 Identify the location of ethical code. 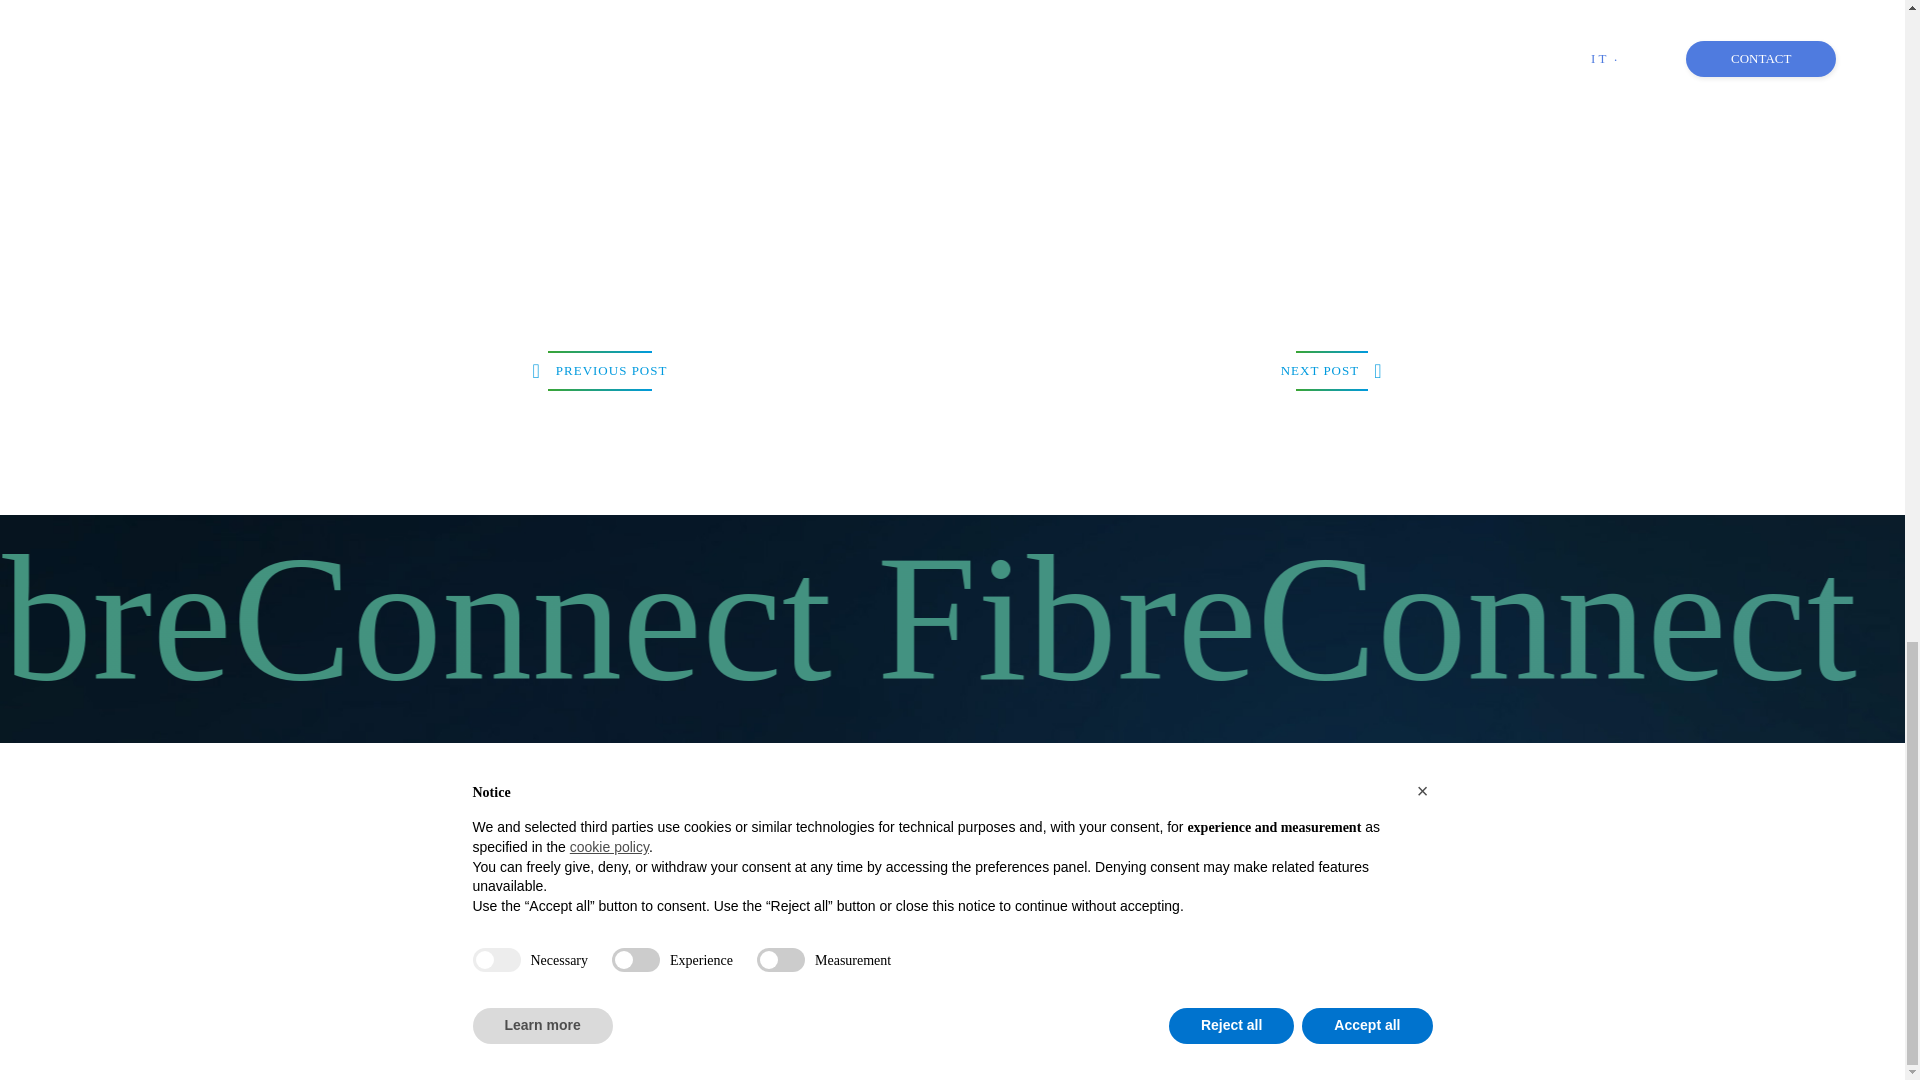
(532, 1030).